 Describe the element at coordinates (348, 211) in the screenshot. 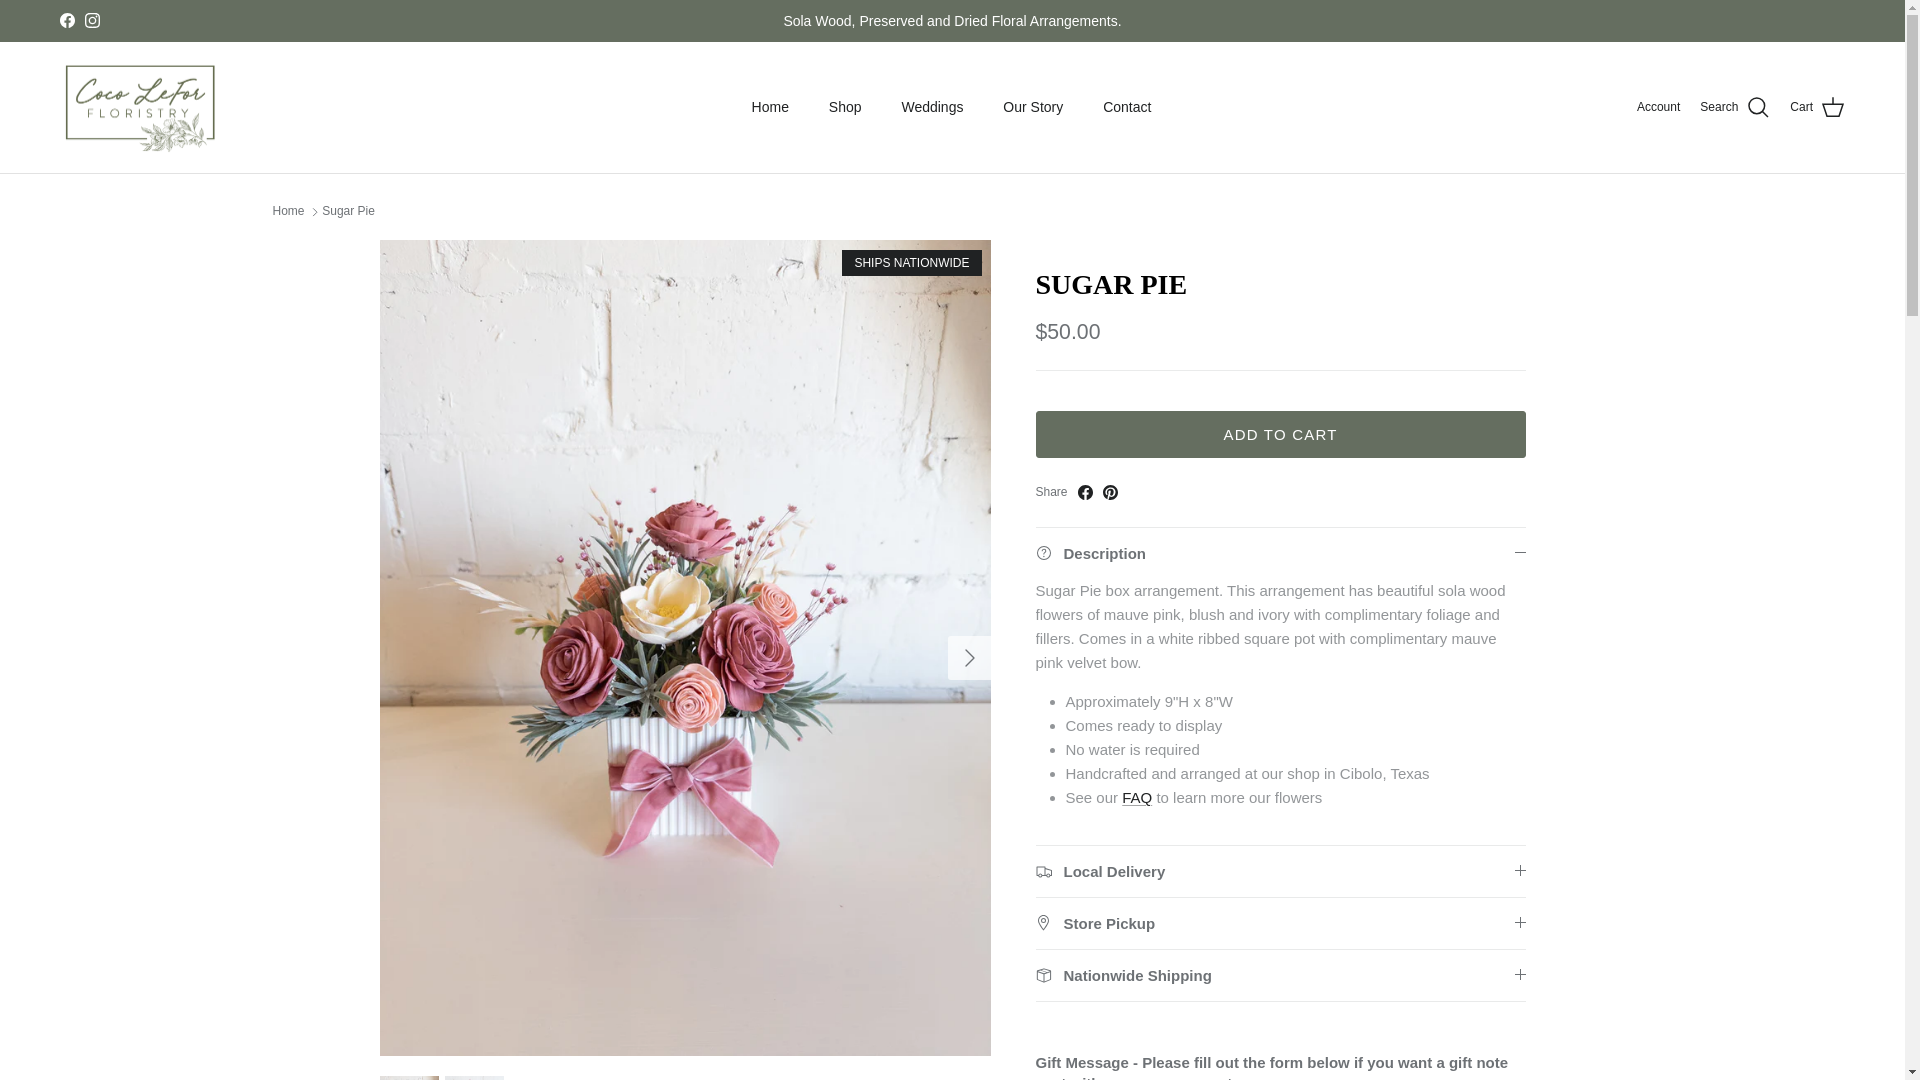

I see `Sugar Pie` at that location.